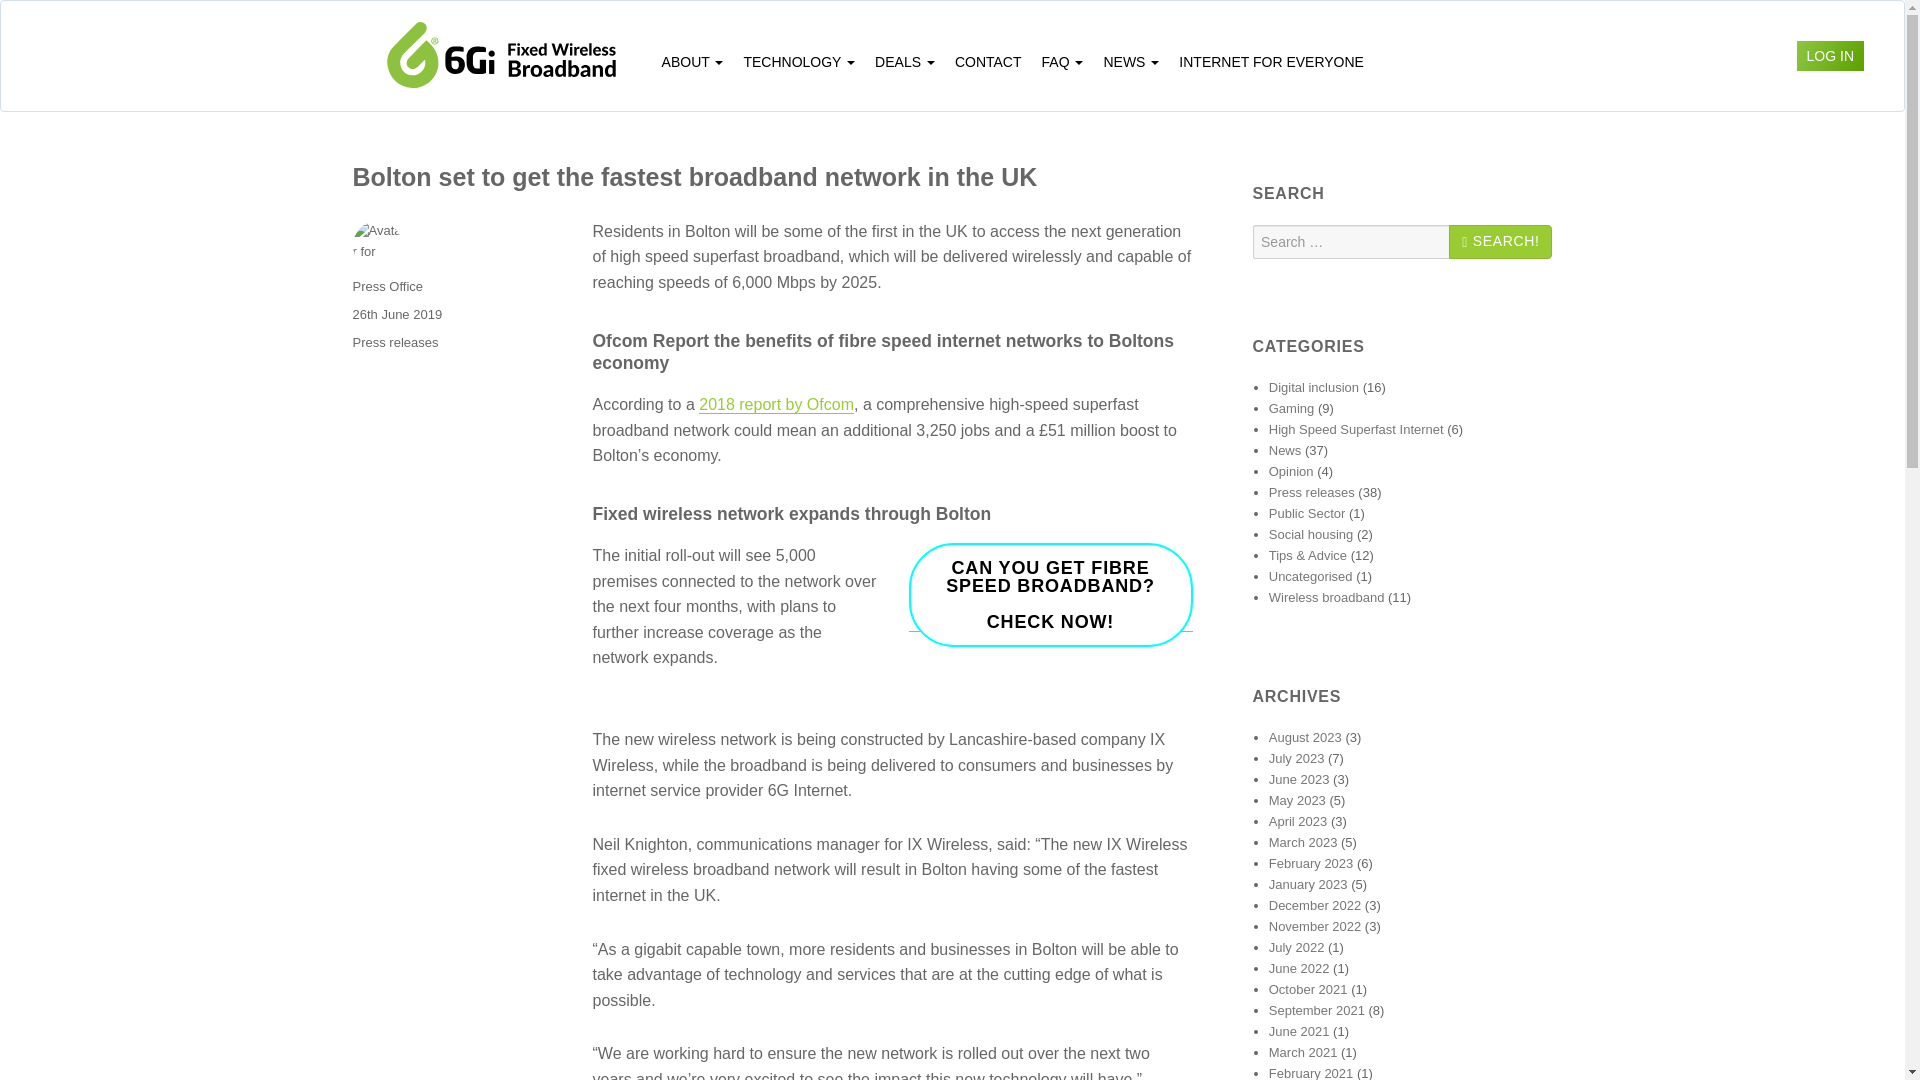 This screenshot has width=1920, height=1080. What do you see at coordinates (376, 246) in the screenshot?
I see `CONTACT` at bounding box center [376, 246].